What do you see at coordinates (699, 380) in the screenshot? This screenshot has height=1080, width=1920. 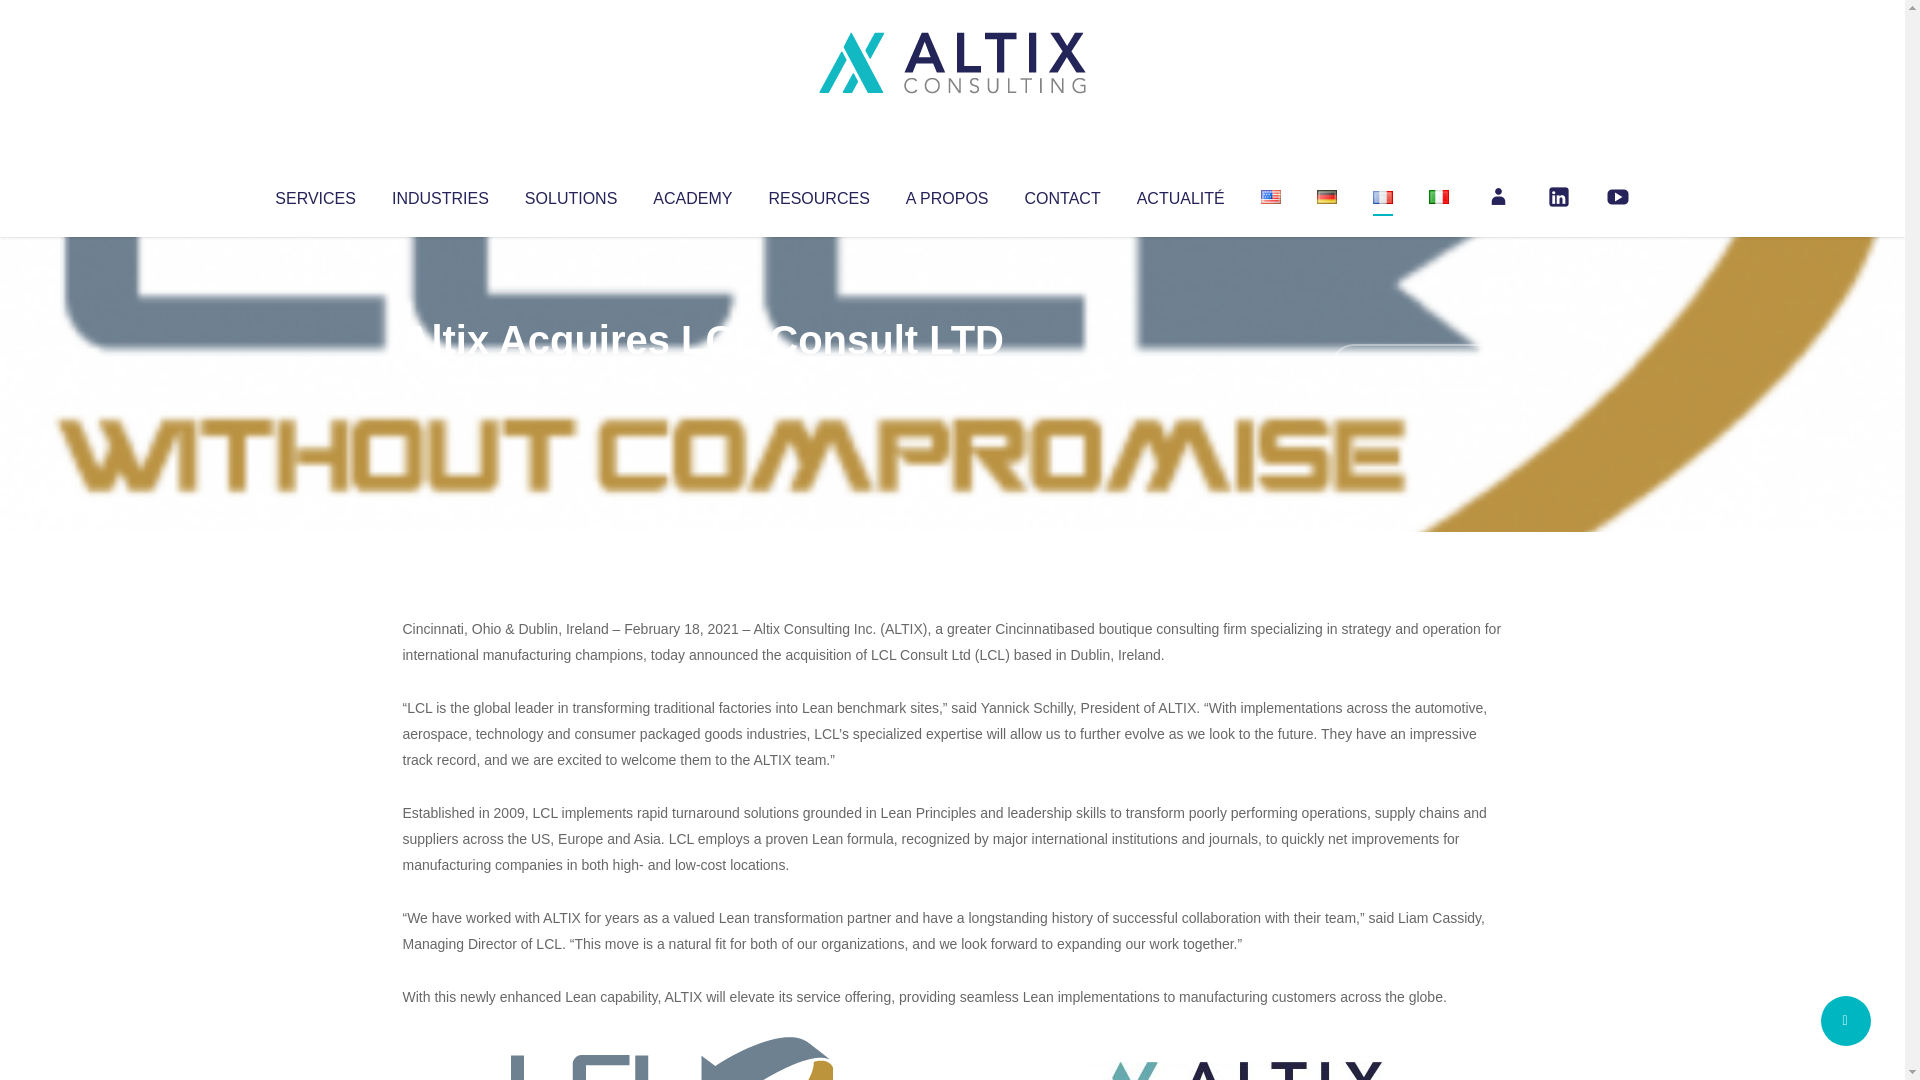 I see `Uncategorized` at bounding box center [699, 380].